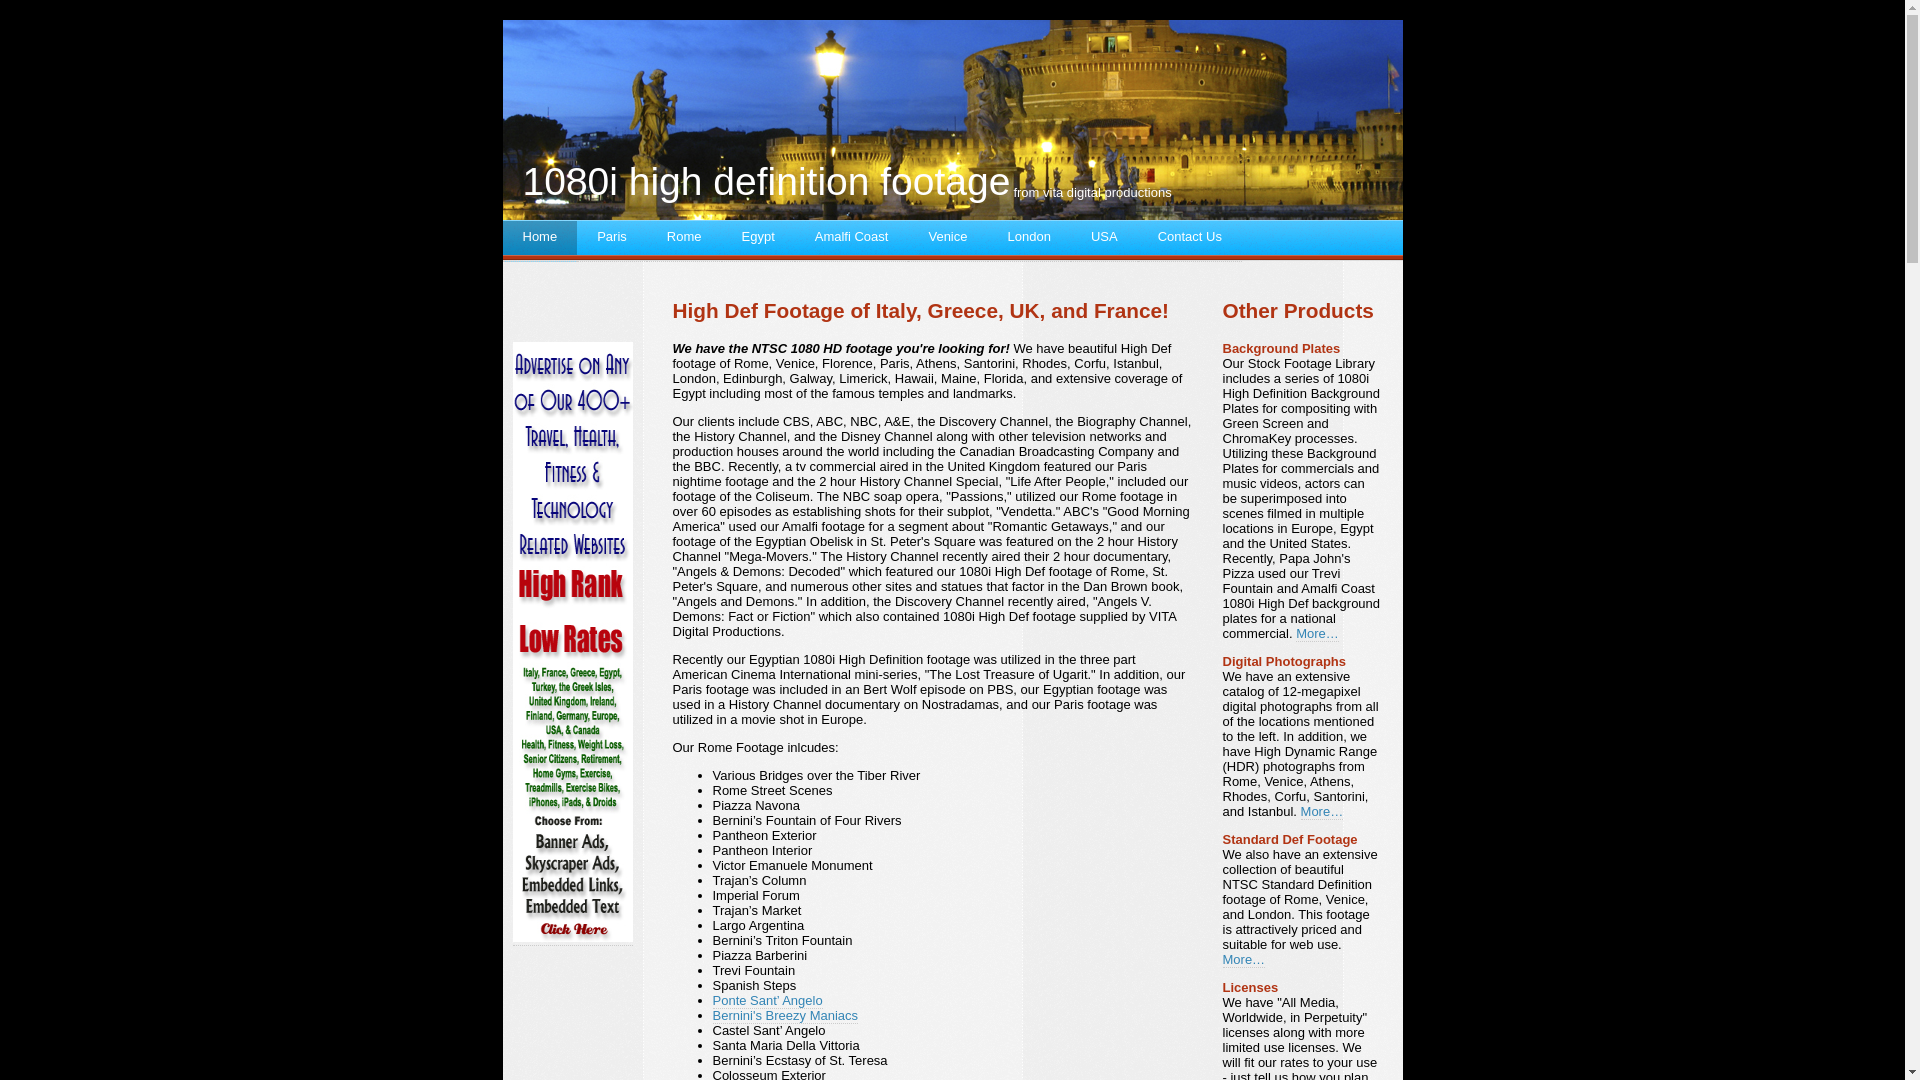 This screenshot has width=1920, height=1080. What do you see at coordinates (684, 241) in the screenshot?
I see `Rome` at bounding box center [684, 241].